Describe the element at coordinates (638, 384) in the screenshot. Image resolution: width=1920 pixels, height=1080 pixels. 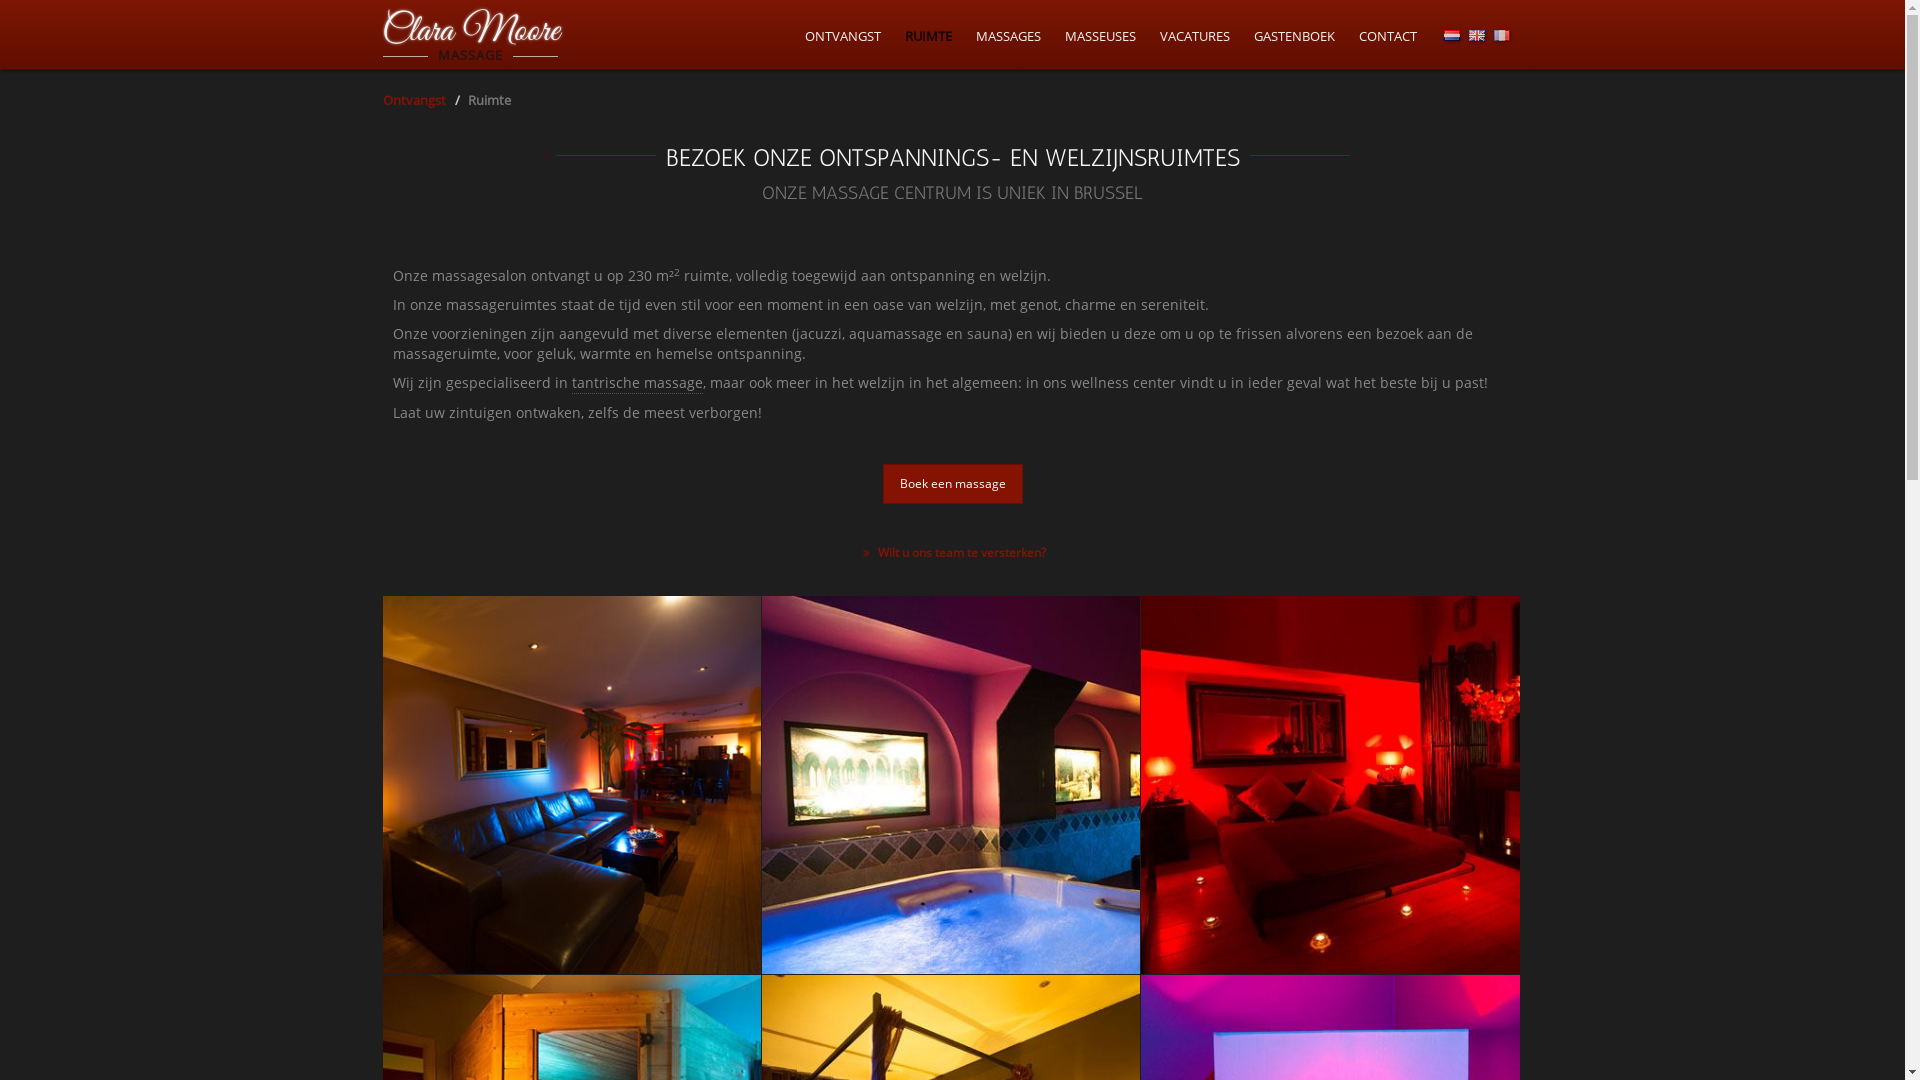
I see `tantrische massage` at that location.